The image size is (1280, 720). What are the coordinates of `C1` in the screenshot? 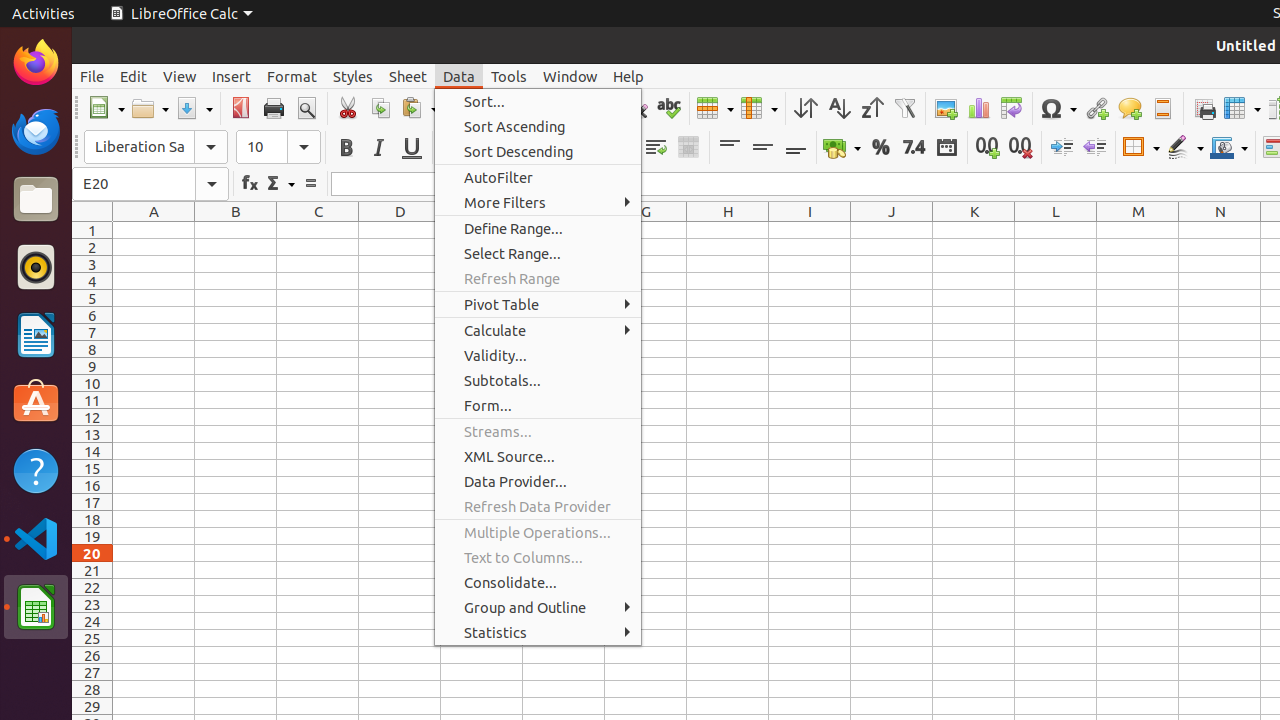 It's located at (318, 230).